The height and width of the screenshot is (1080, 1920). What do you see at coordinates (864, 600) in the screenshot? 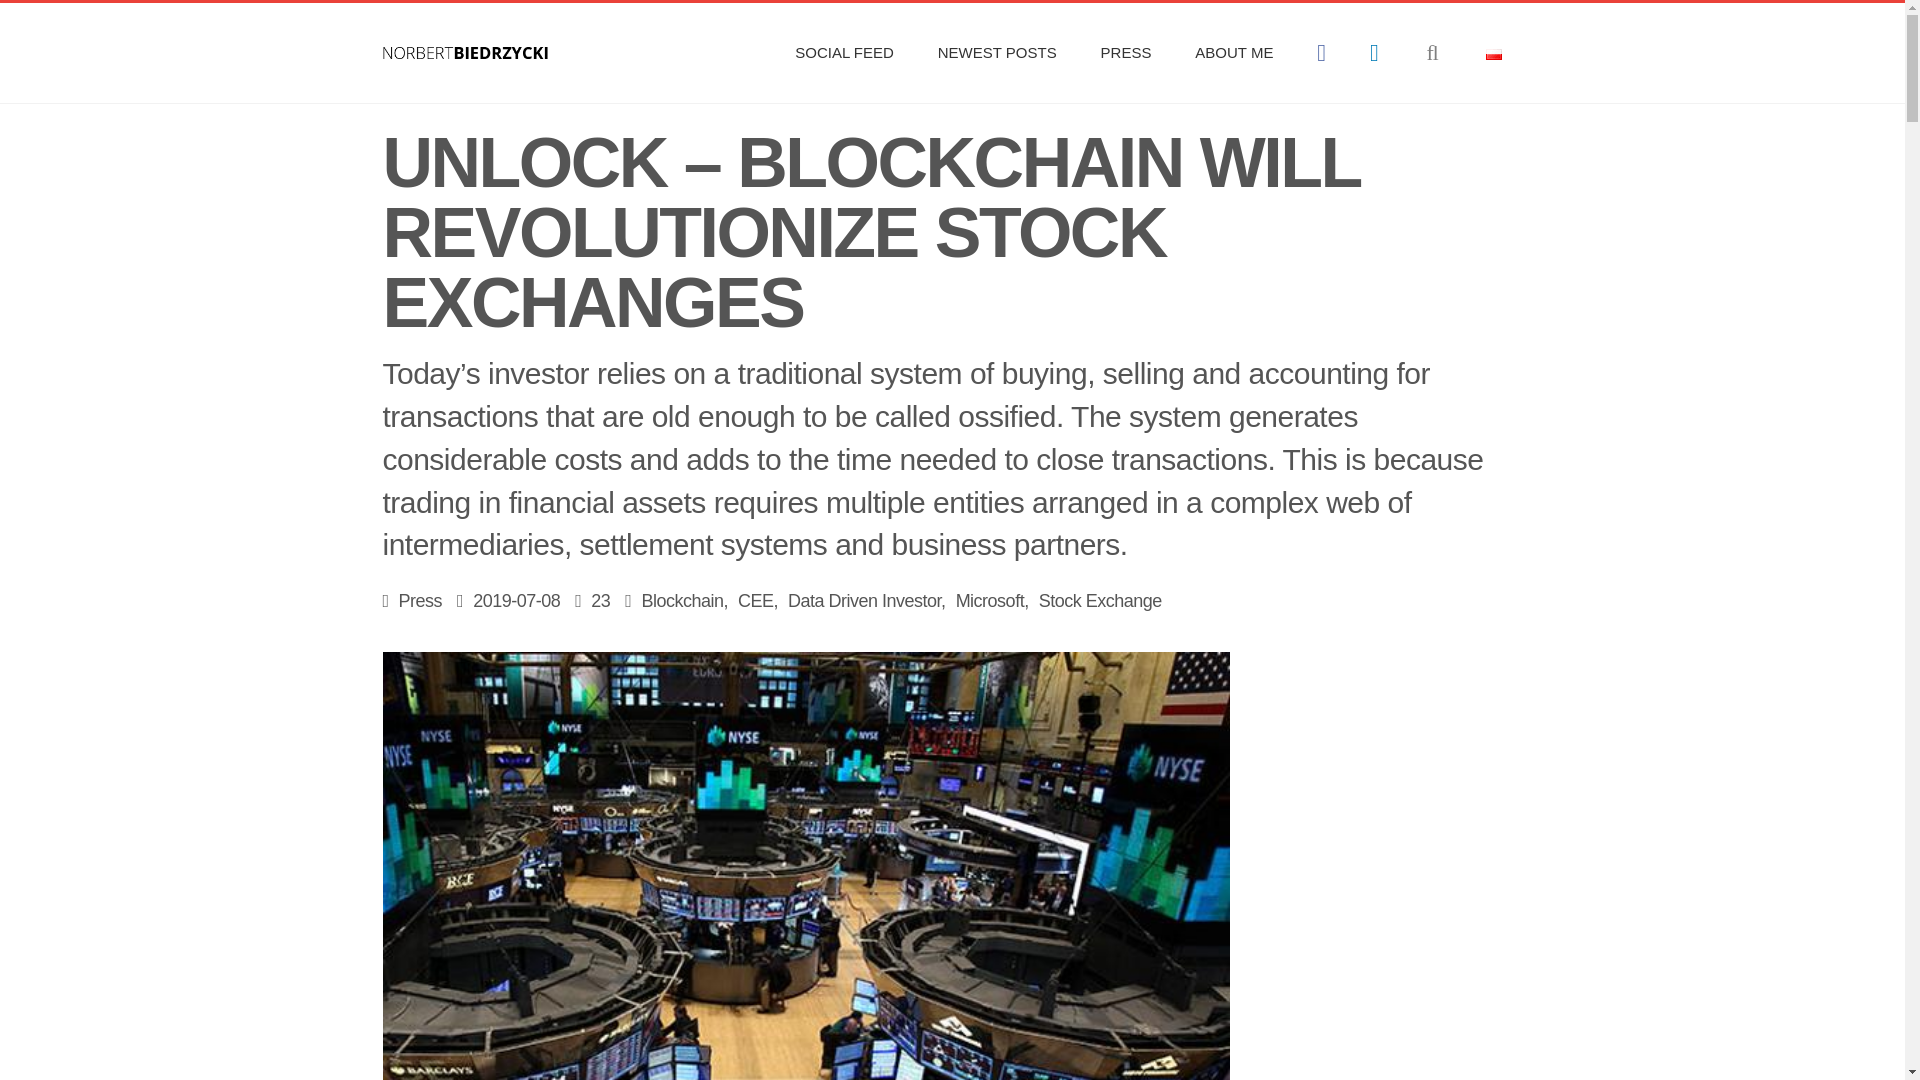
I see `Data Driven Investor` at bounding box center [864, 600].